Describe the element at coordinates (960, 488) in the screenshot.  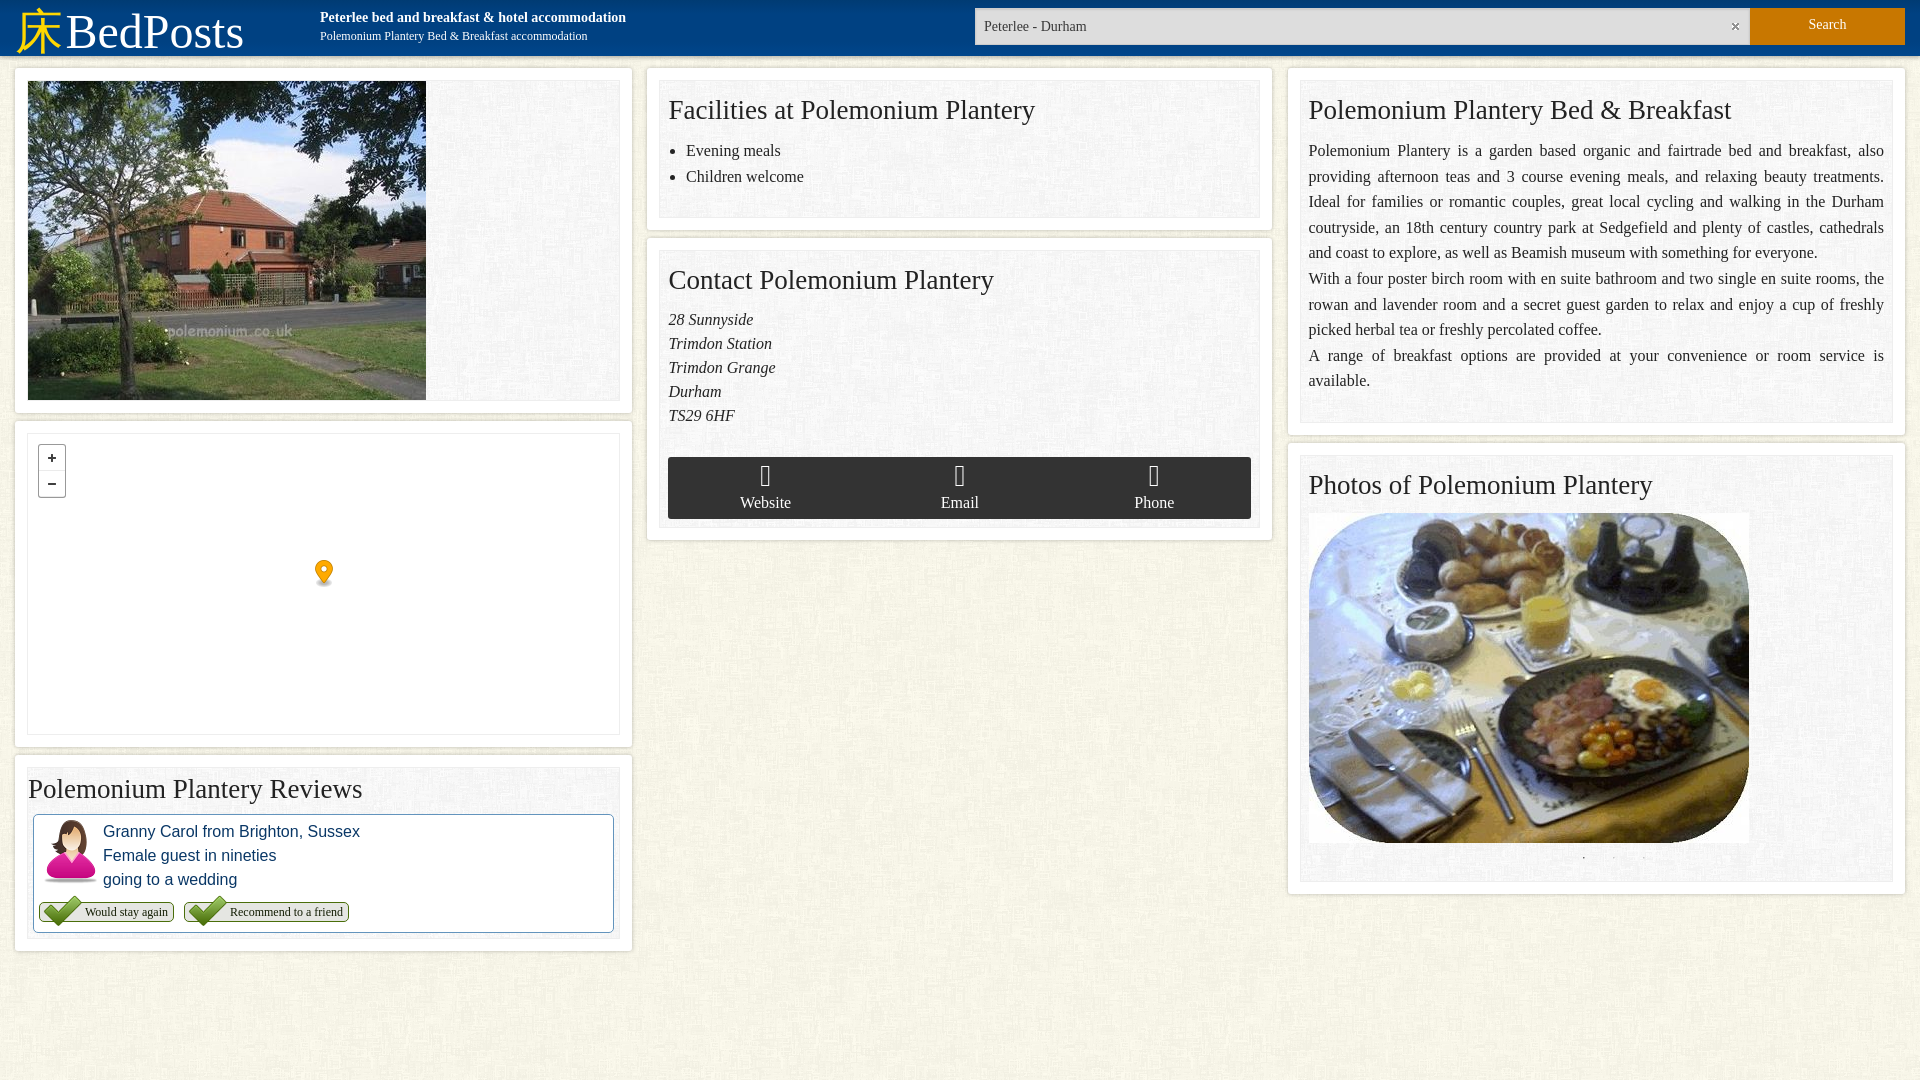
I see `Email` at that location.